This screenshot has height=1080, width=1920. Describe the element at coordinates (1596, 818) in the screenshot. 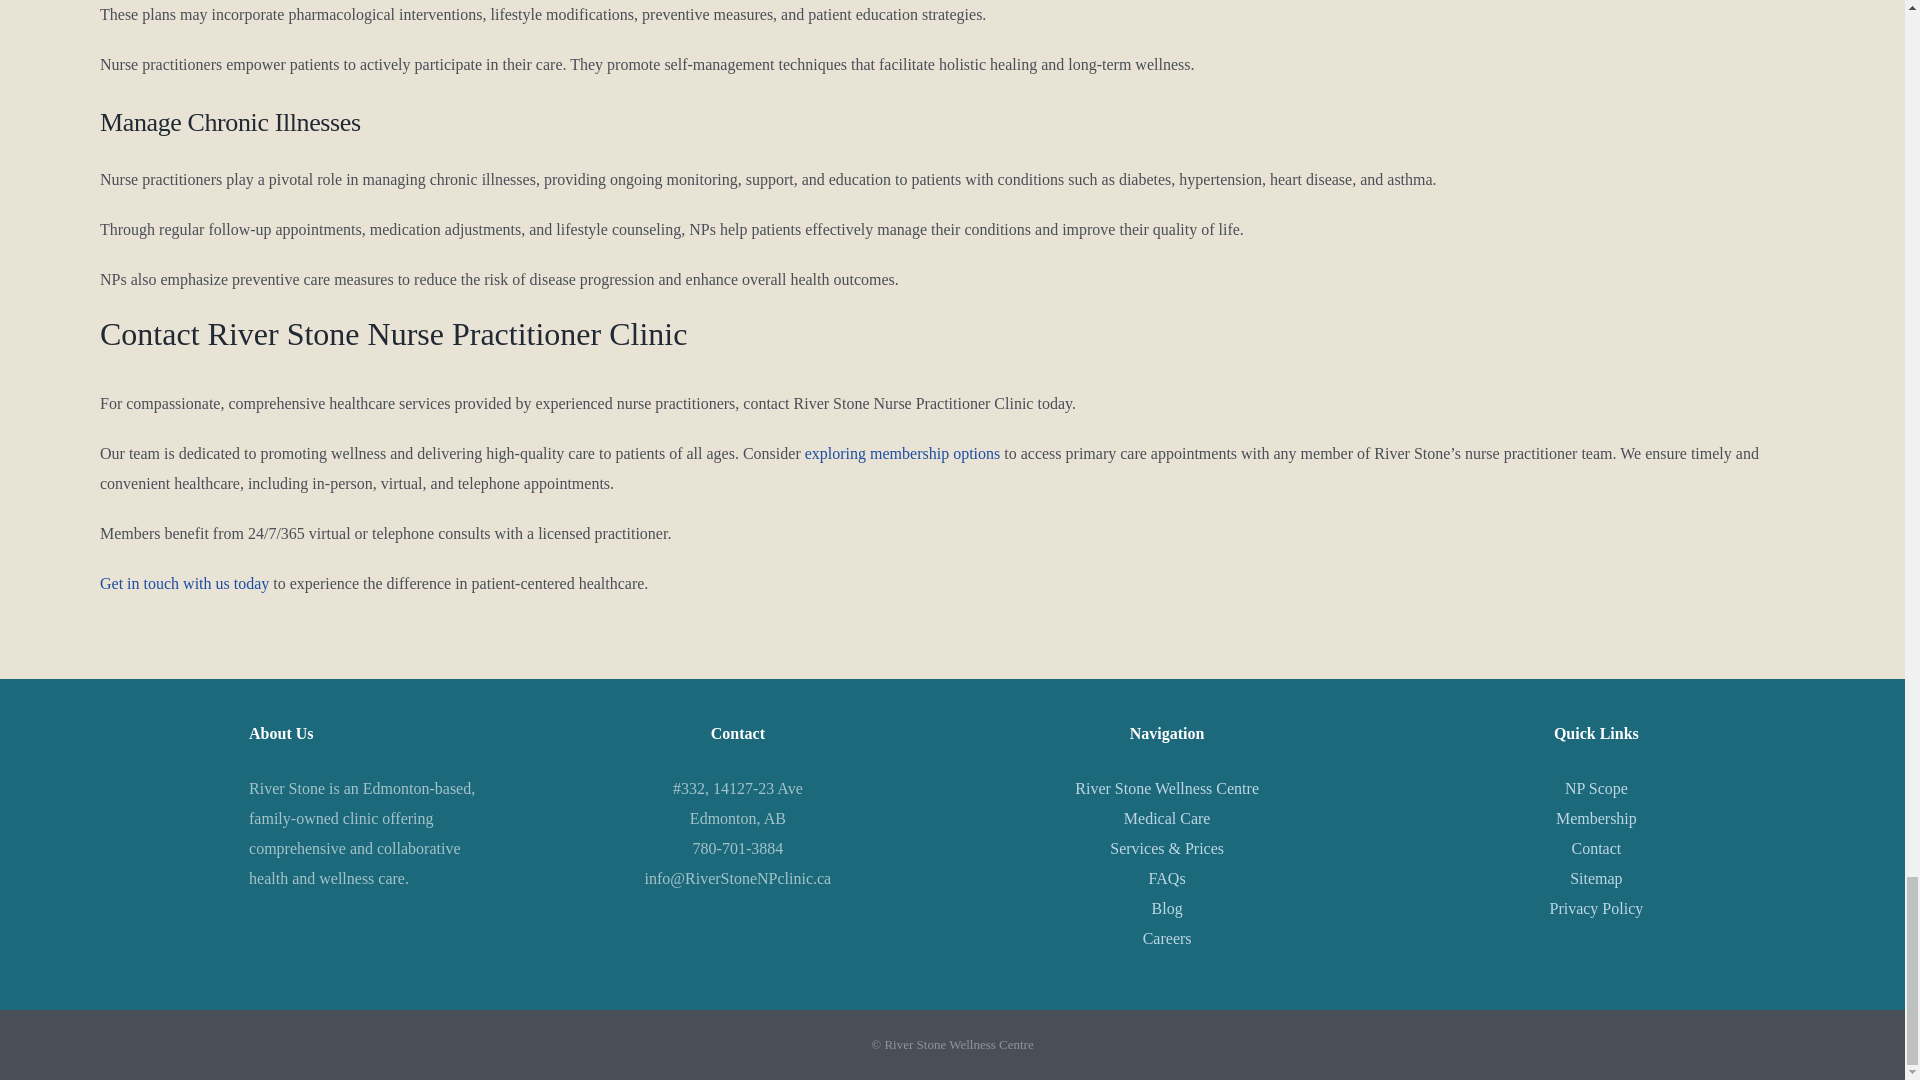

I see `Membership` at that location.